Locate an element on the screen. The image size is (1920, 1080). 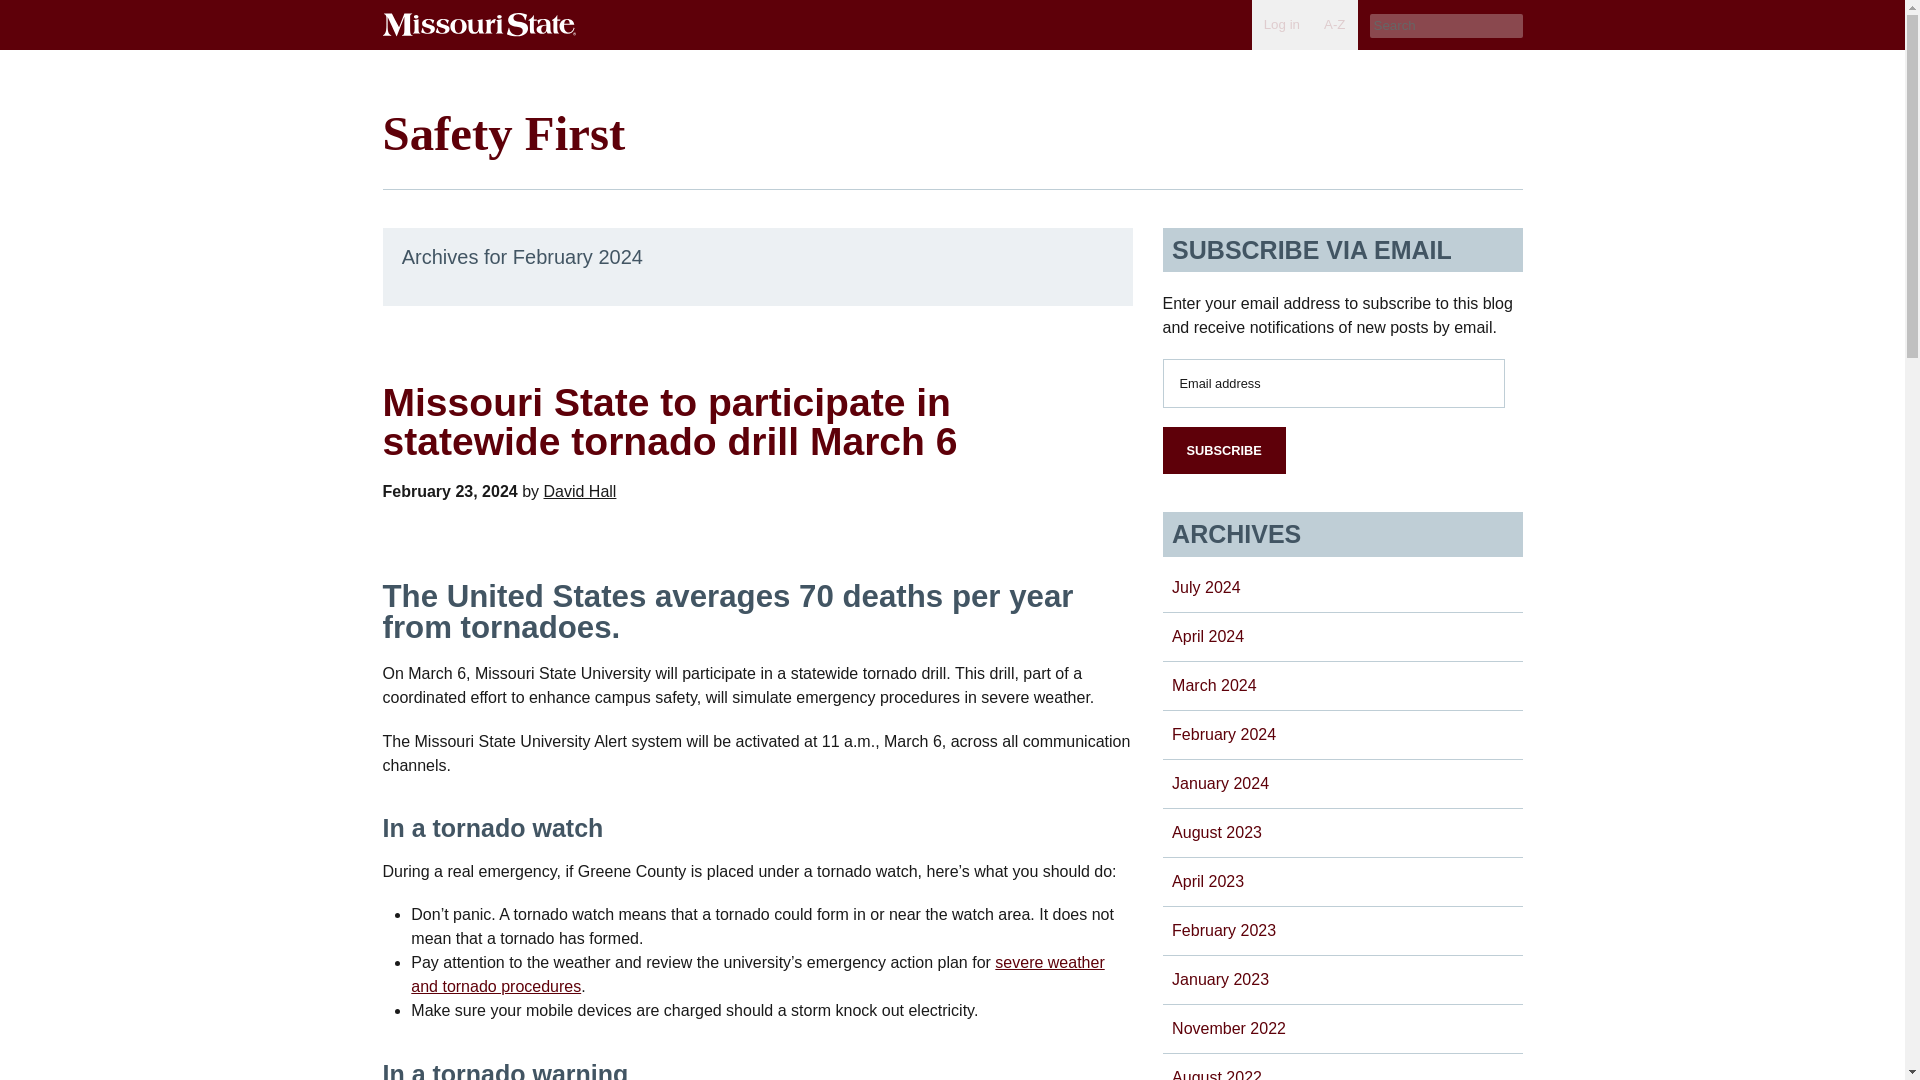
Log in is located at coordinates (1281, 24).